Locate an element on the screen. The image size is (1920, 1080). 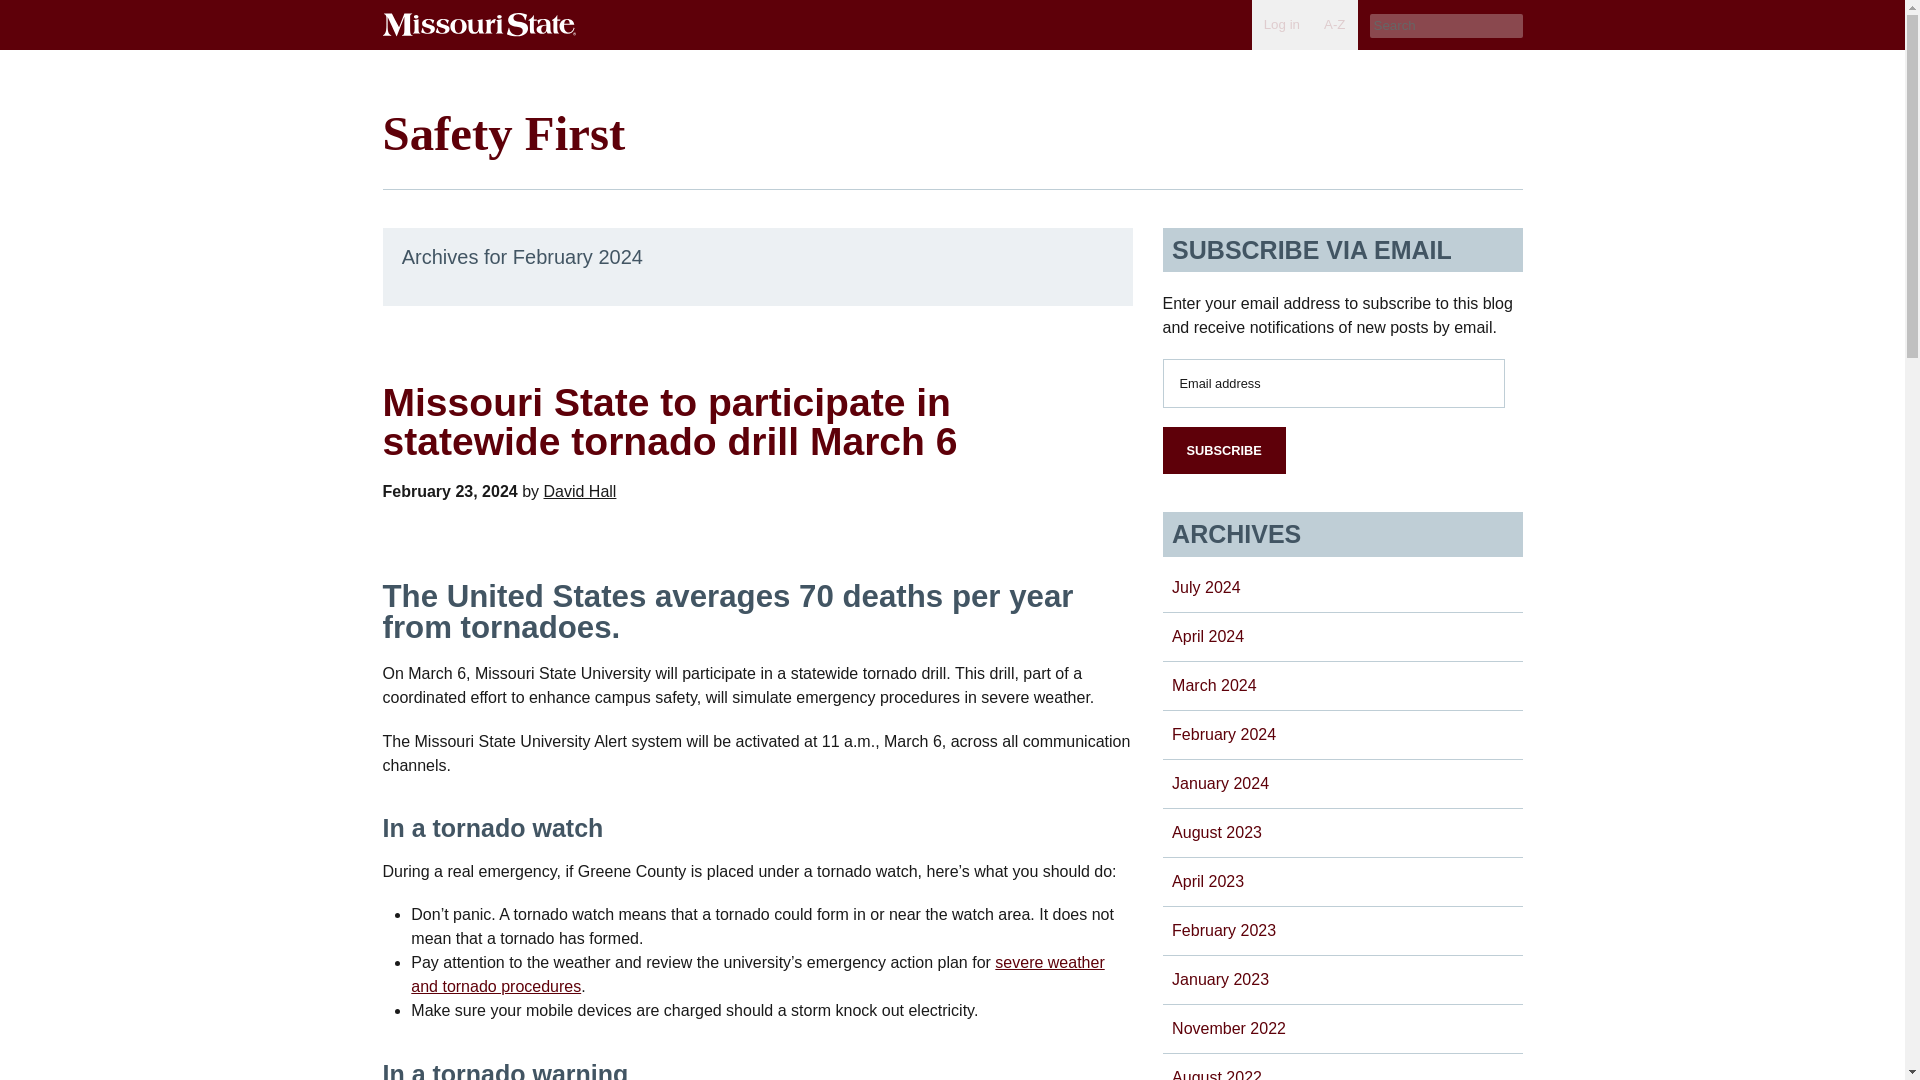
Log in is located at coordinates (1281, 24).